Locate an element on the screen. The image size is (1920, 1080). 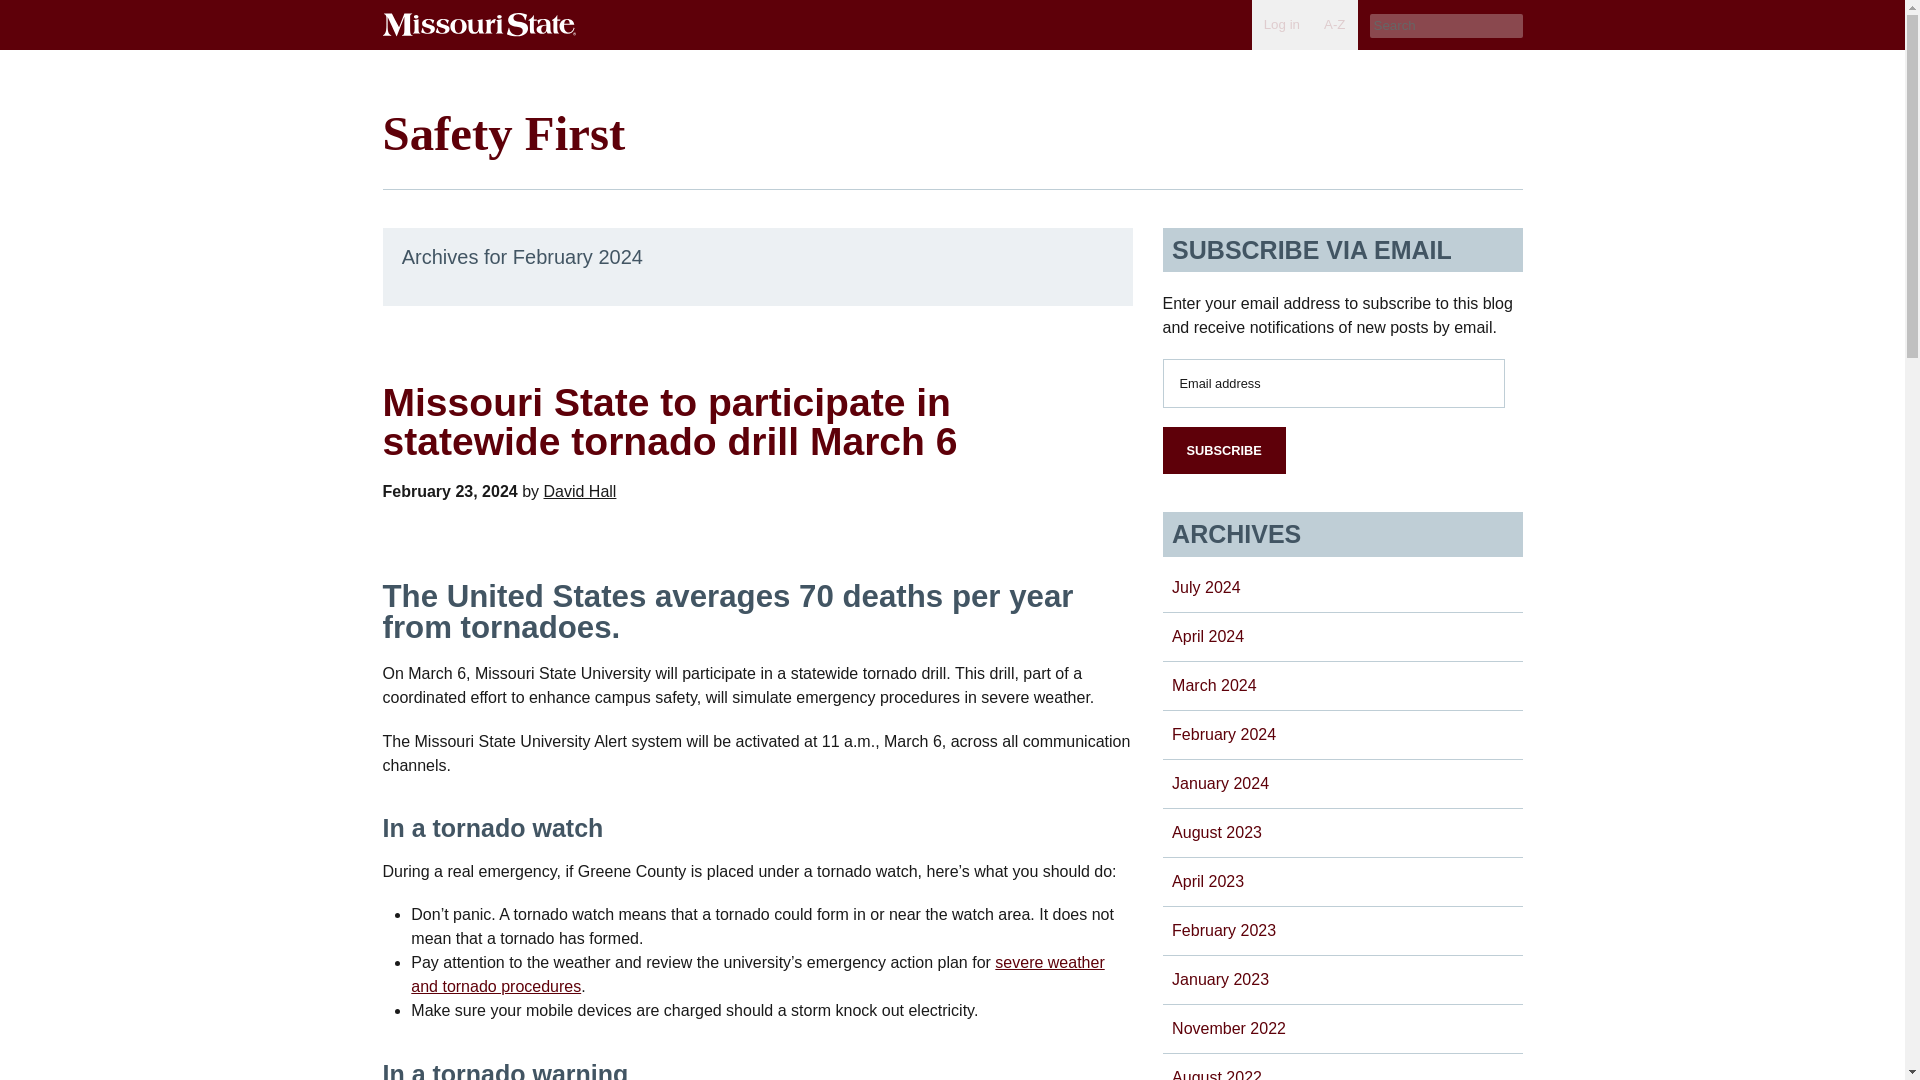
Log in is located at coordinates (1281, 24).